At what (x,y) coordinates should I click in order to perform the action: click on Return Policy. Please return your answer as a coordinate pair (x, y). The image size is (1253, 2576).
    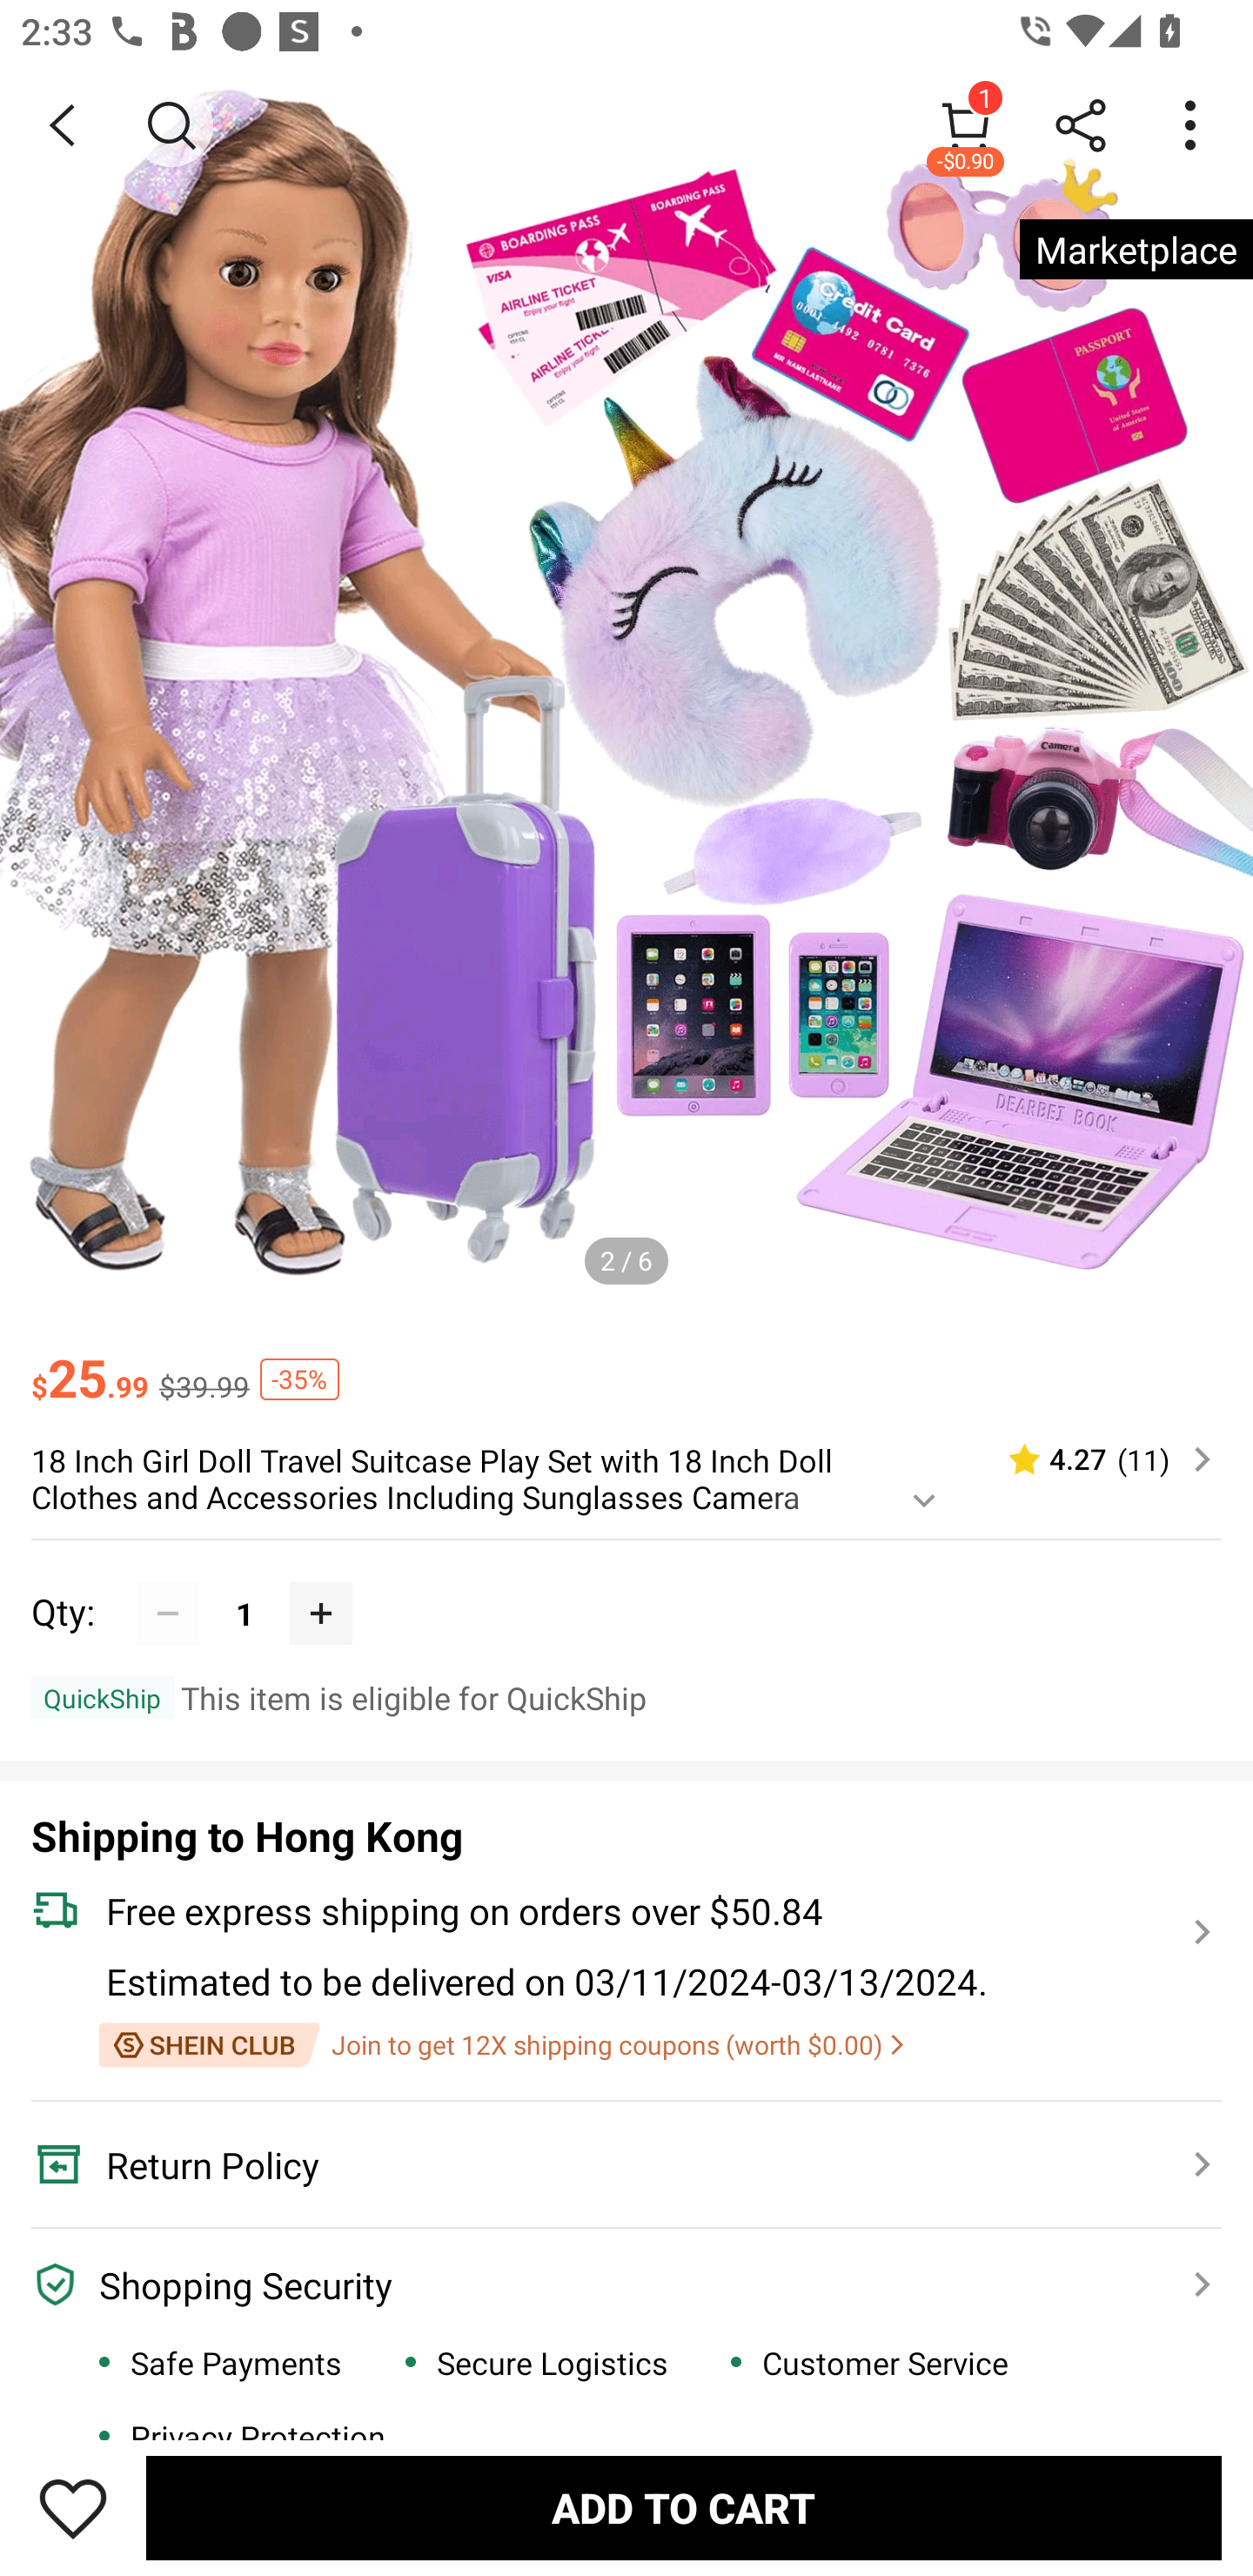
    Looking at the image, I should click on (609, 2165).